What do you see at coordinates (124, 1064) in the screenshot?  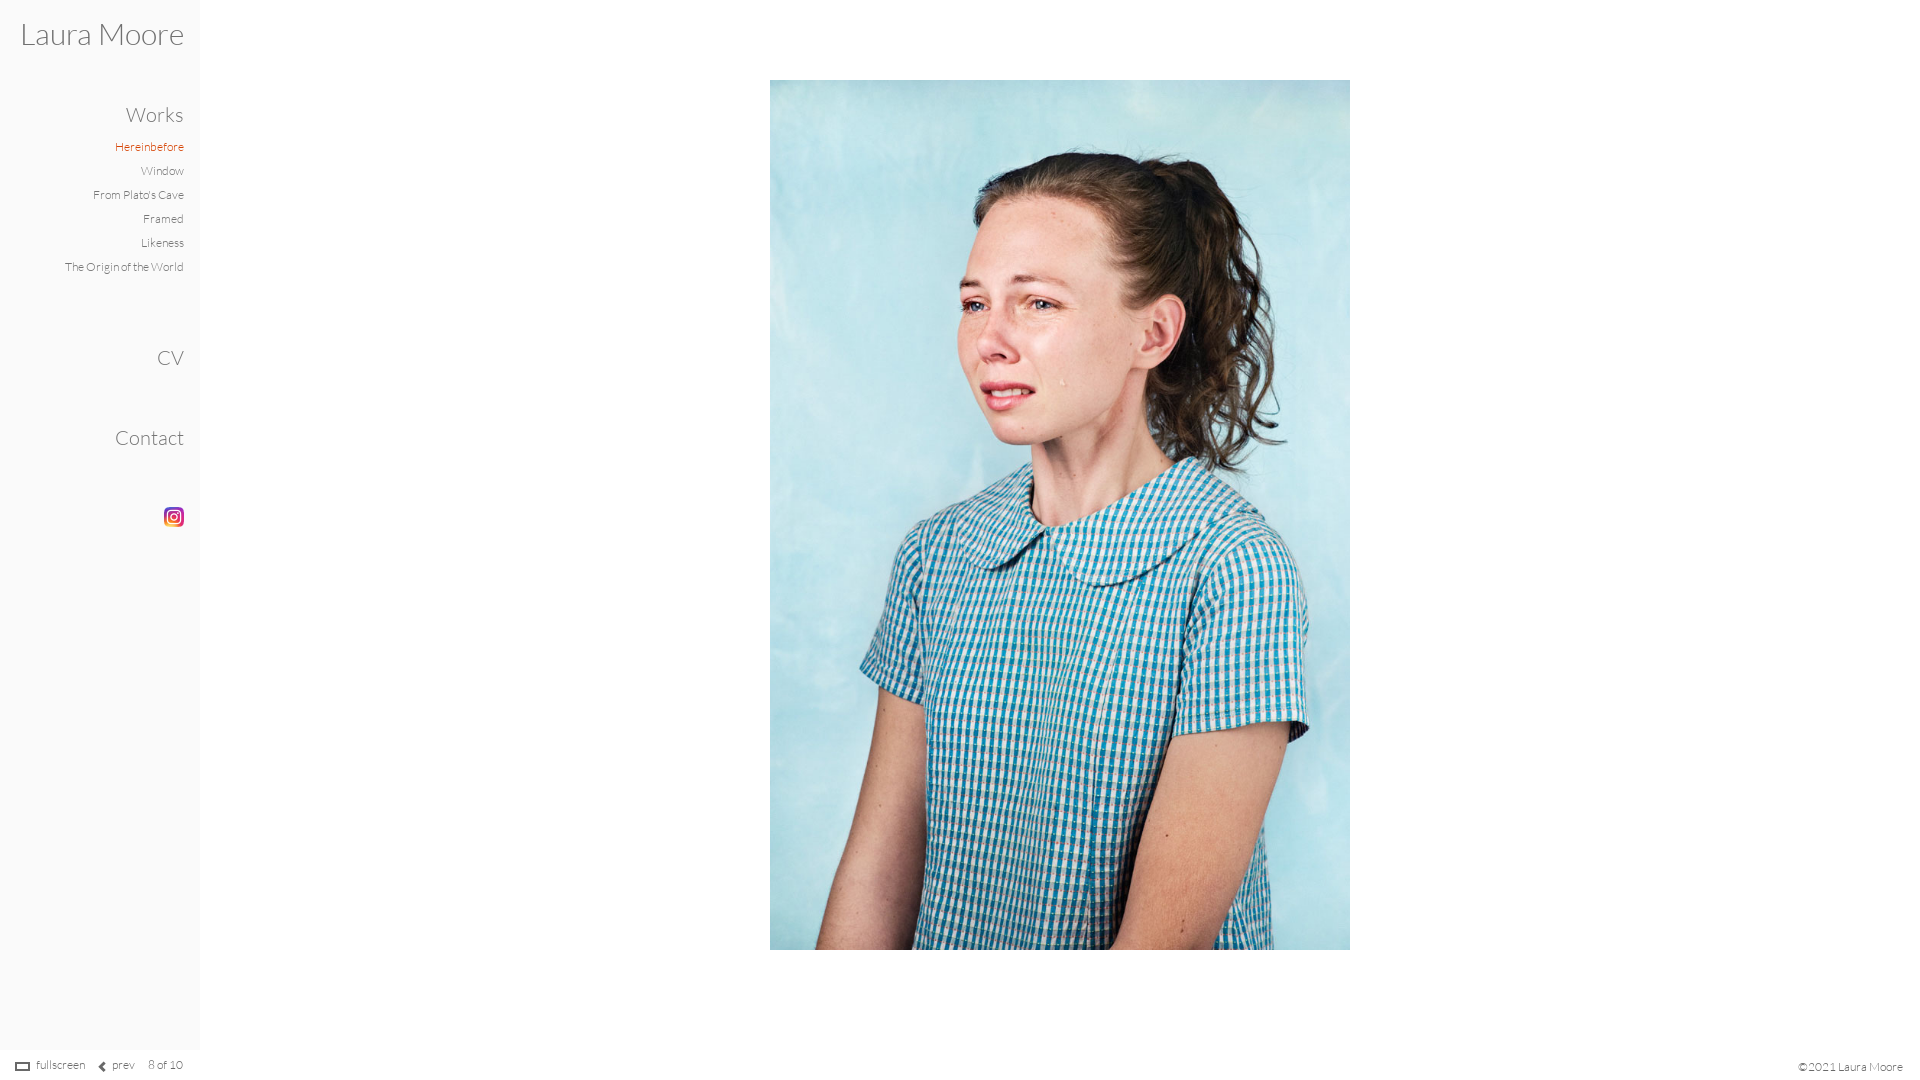 I see `prev` at bounding box center [124, 1064].